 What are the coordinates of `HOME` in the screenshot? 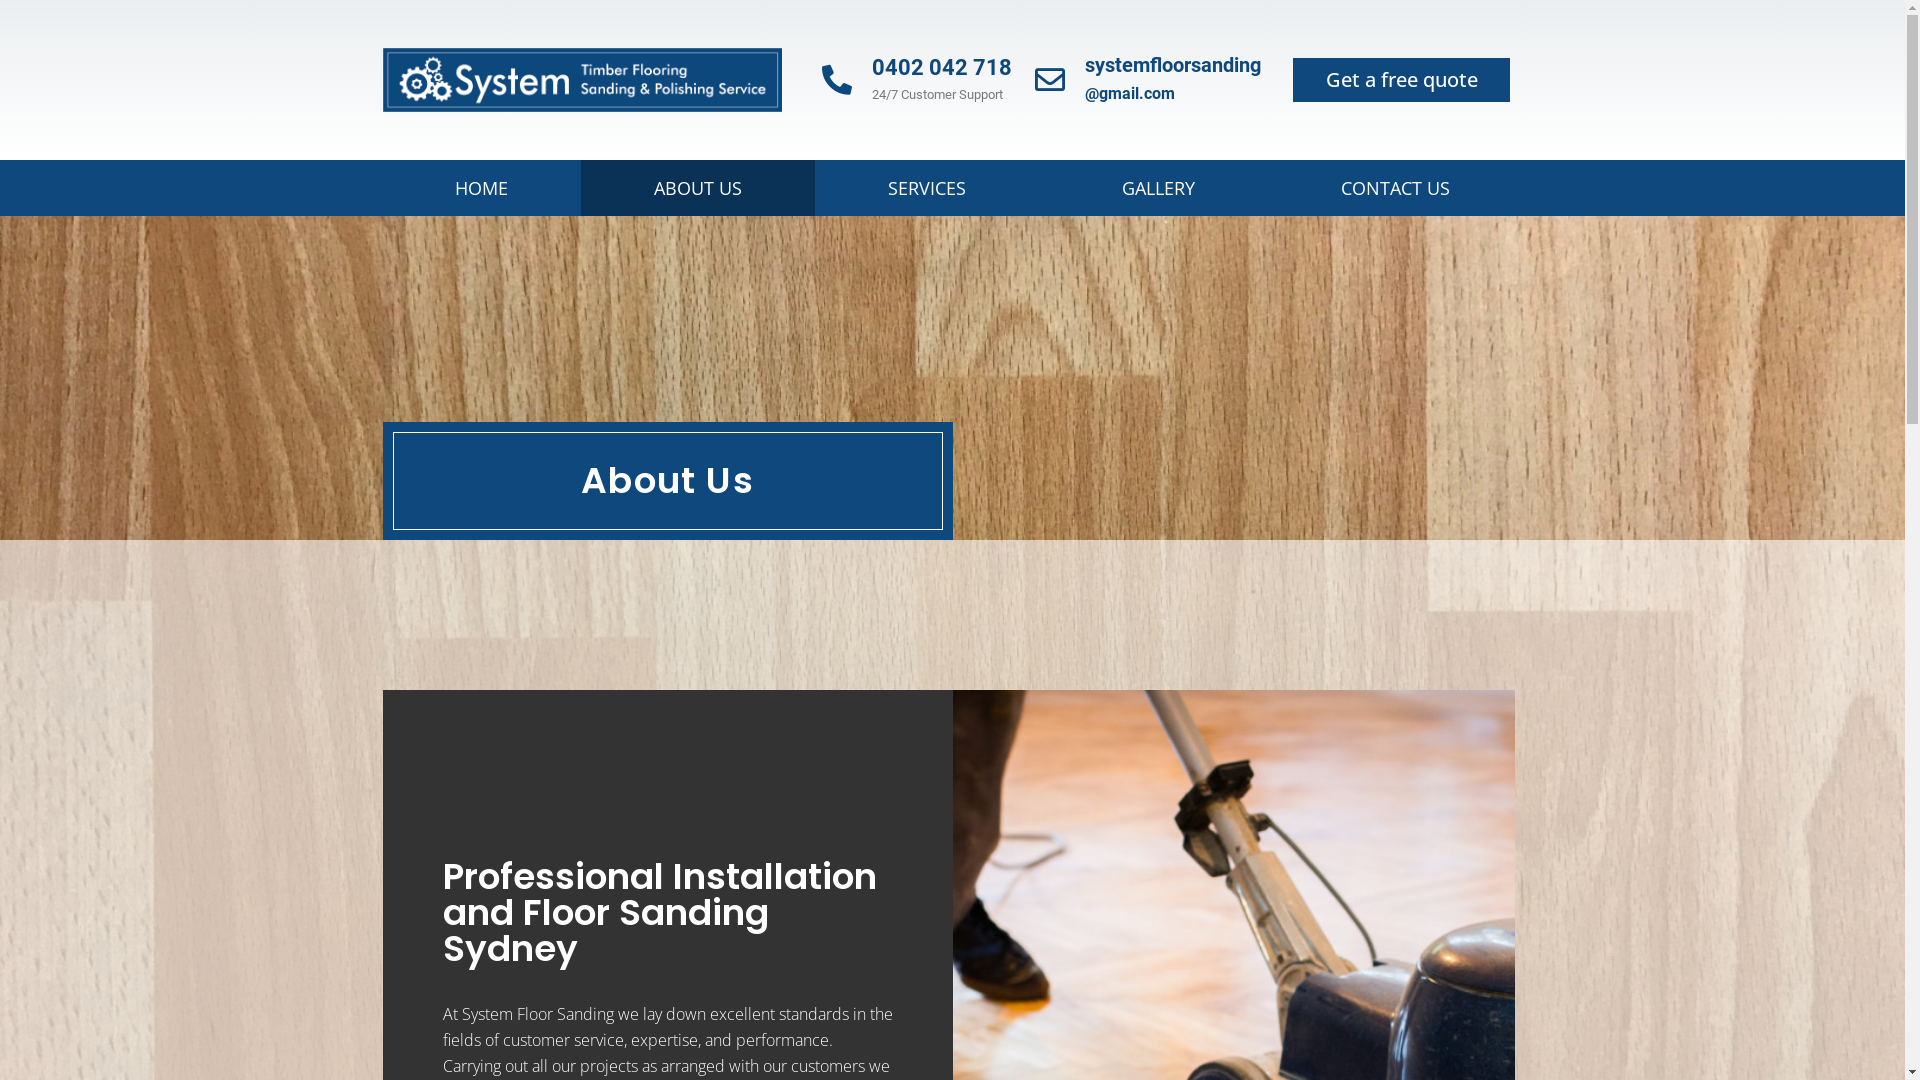 It's located at (482, 188).